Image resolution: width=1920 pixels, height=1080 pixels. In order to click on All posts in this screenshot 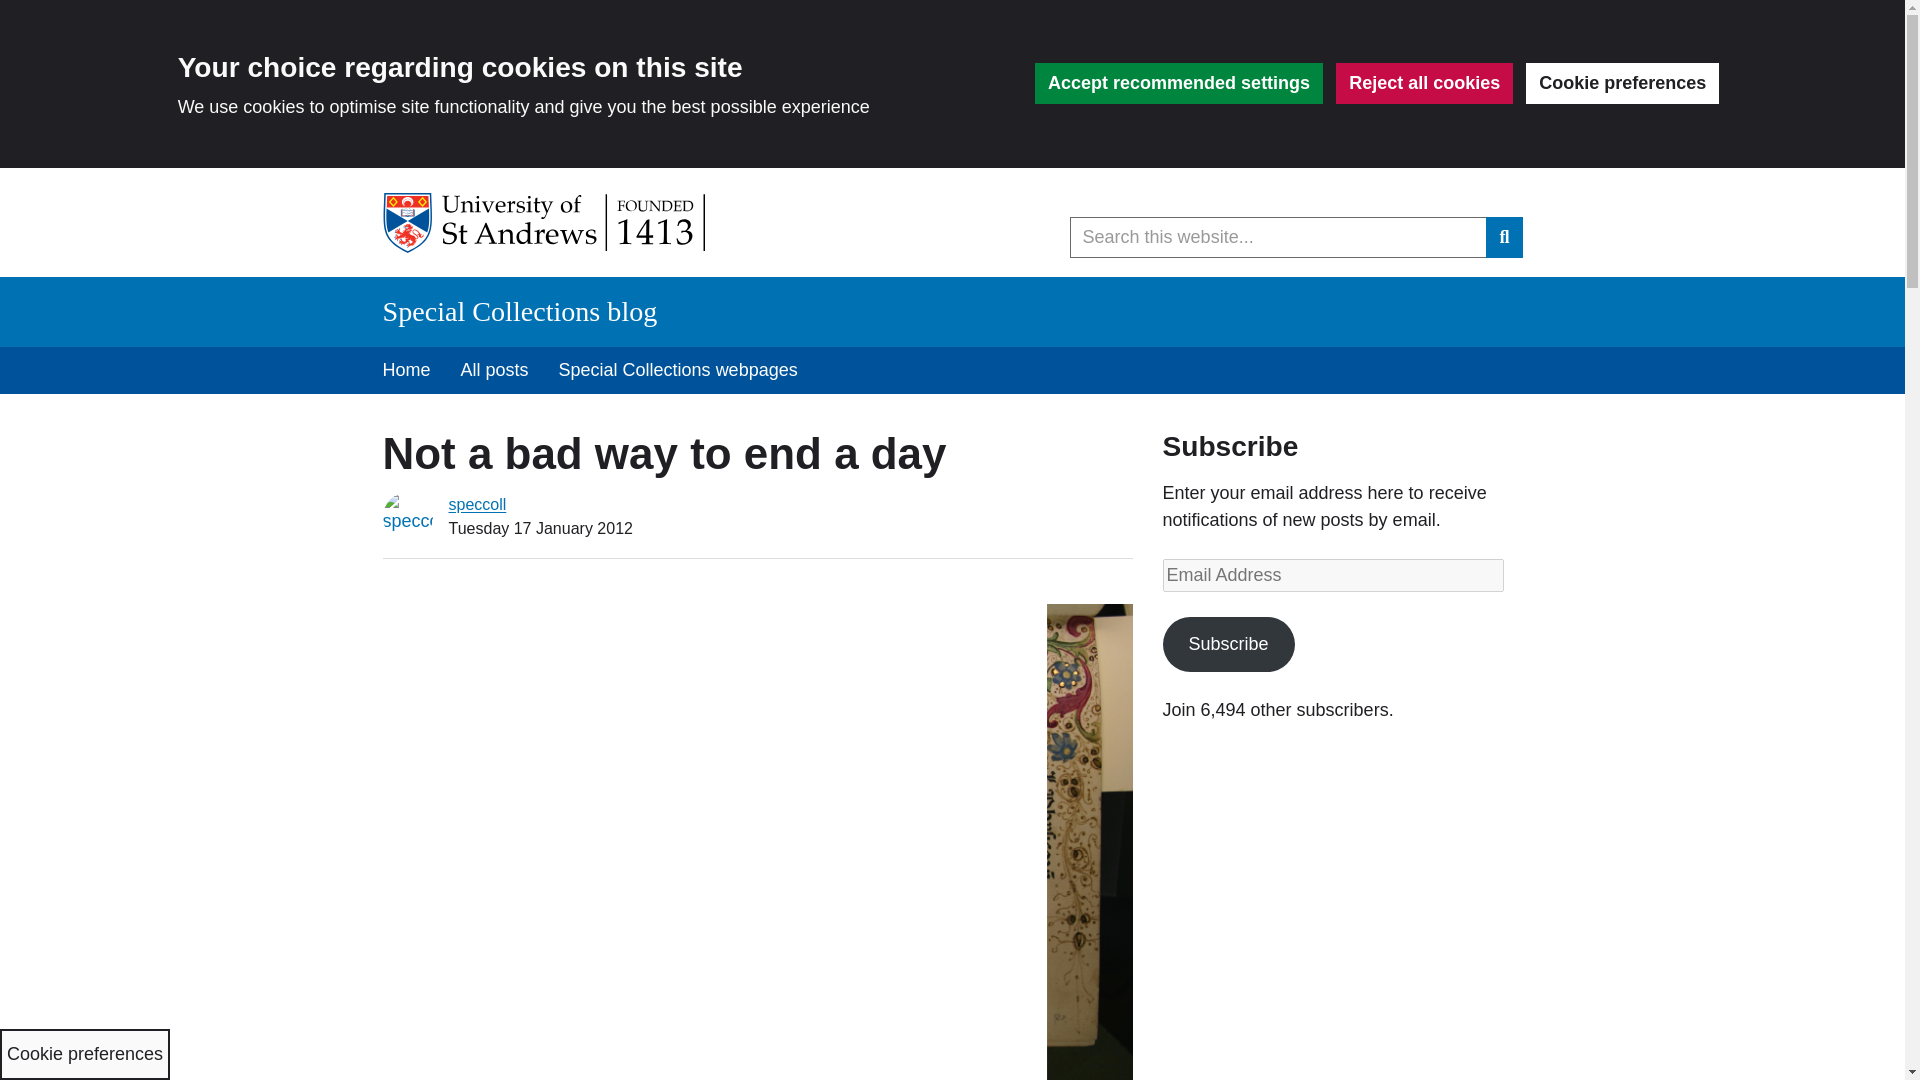, I will do `click(494, 370)`.